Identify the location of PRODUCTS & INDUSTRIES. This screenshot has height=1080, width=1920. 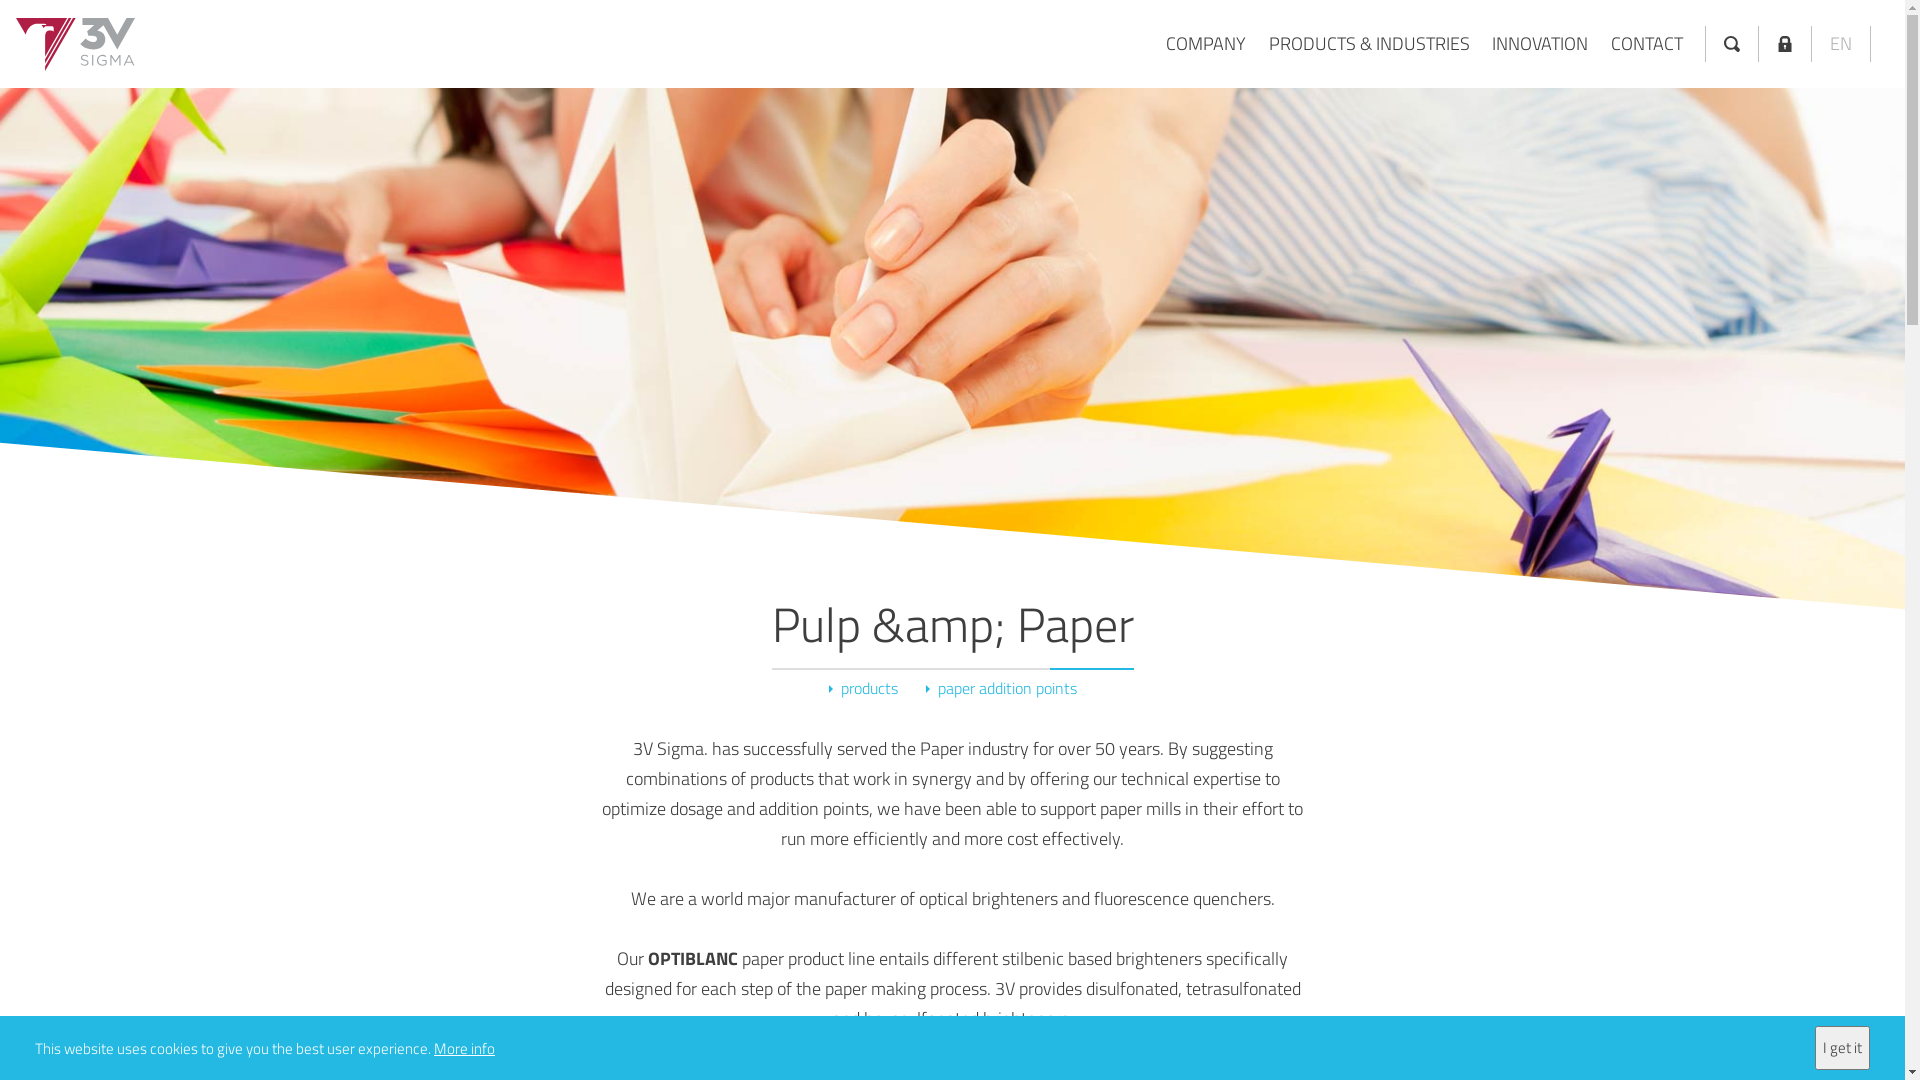
(1368, 44).